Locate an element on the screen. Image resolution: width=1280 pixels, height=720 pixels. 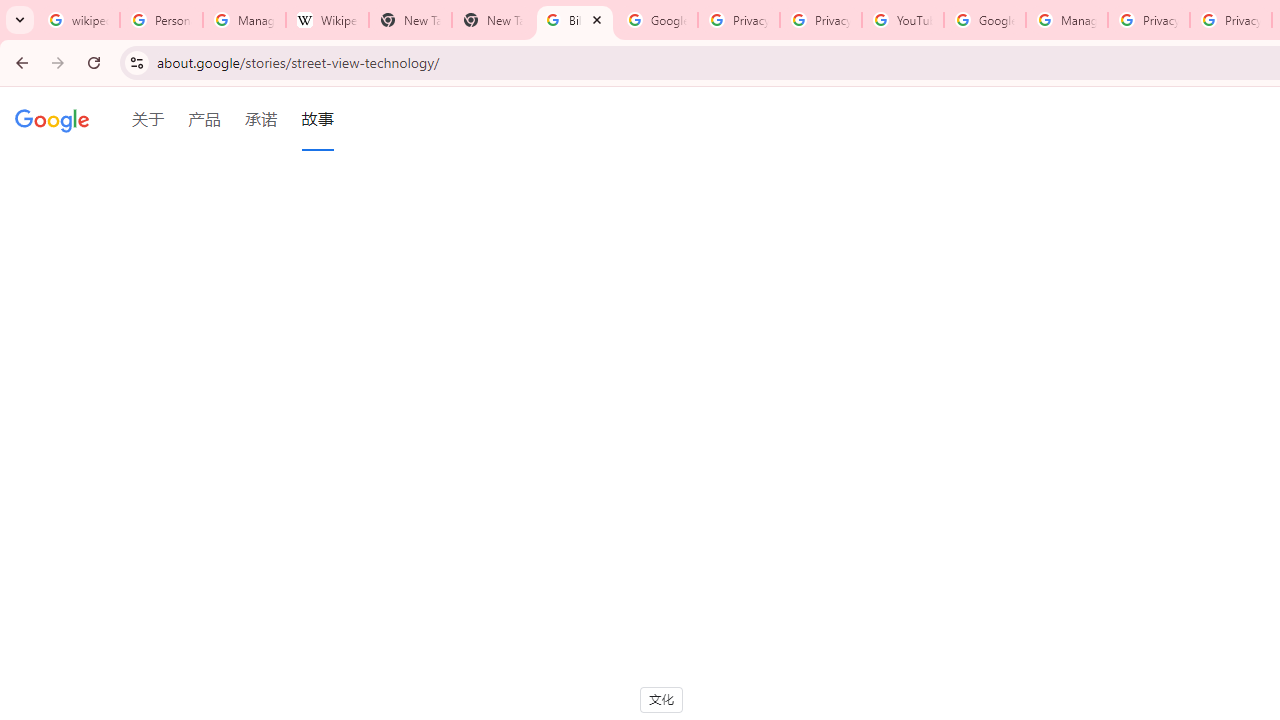
Google Drive: Sign-in is located at coordinates (656, 20).